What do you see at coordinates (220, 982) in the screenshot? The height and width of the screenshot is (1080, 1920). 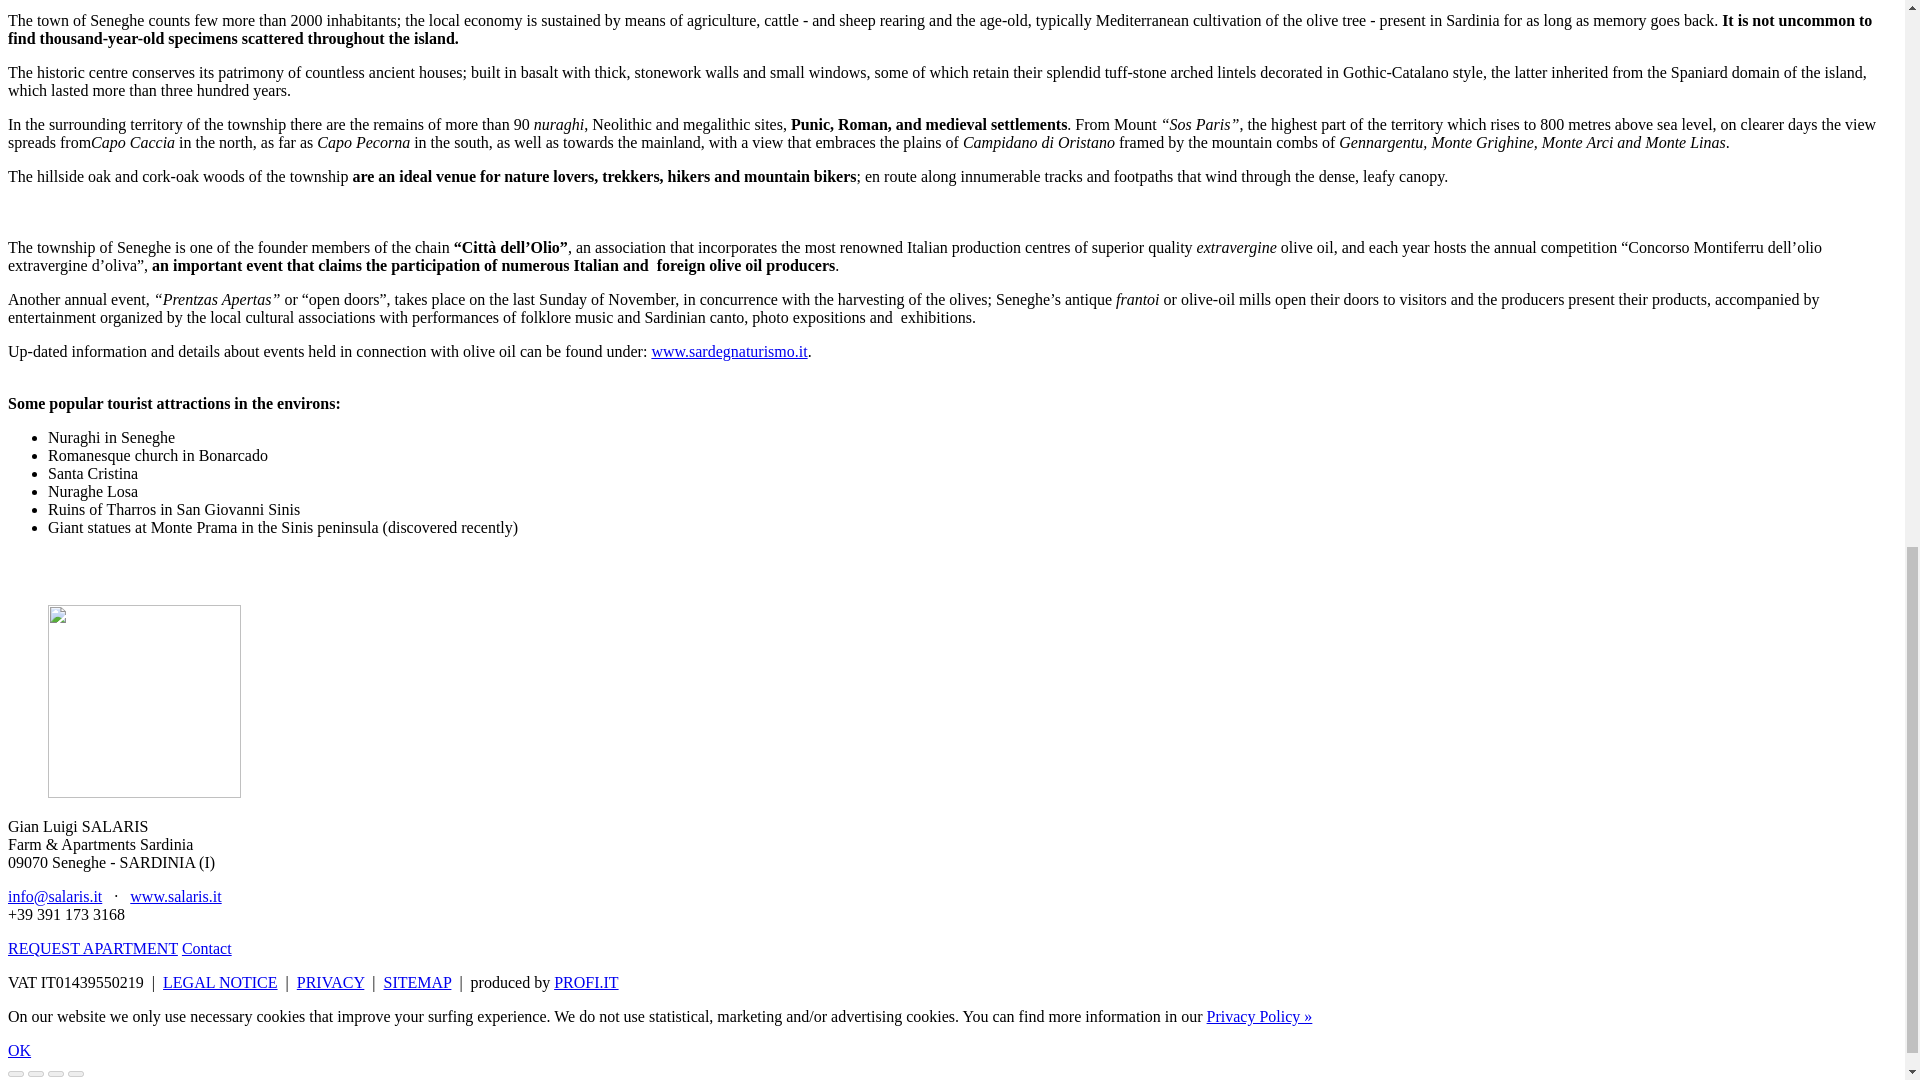 I see `LEGAL NOTICE` at bounding box center [220, 982].